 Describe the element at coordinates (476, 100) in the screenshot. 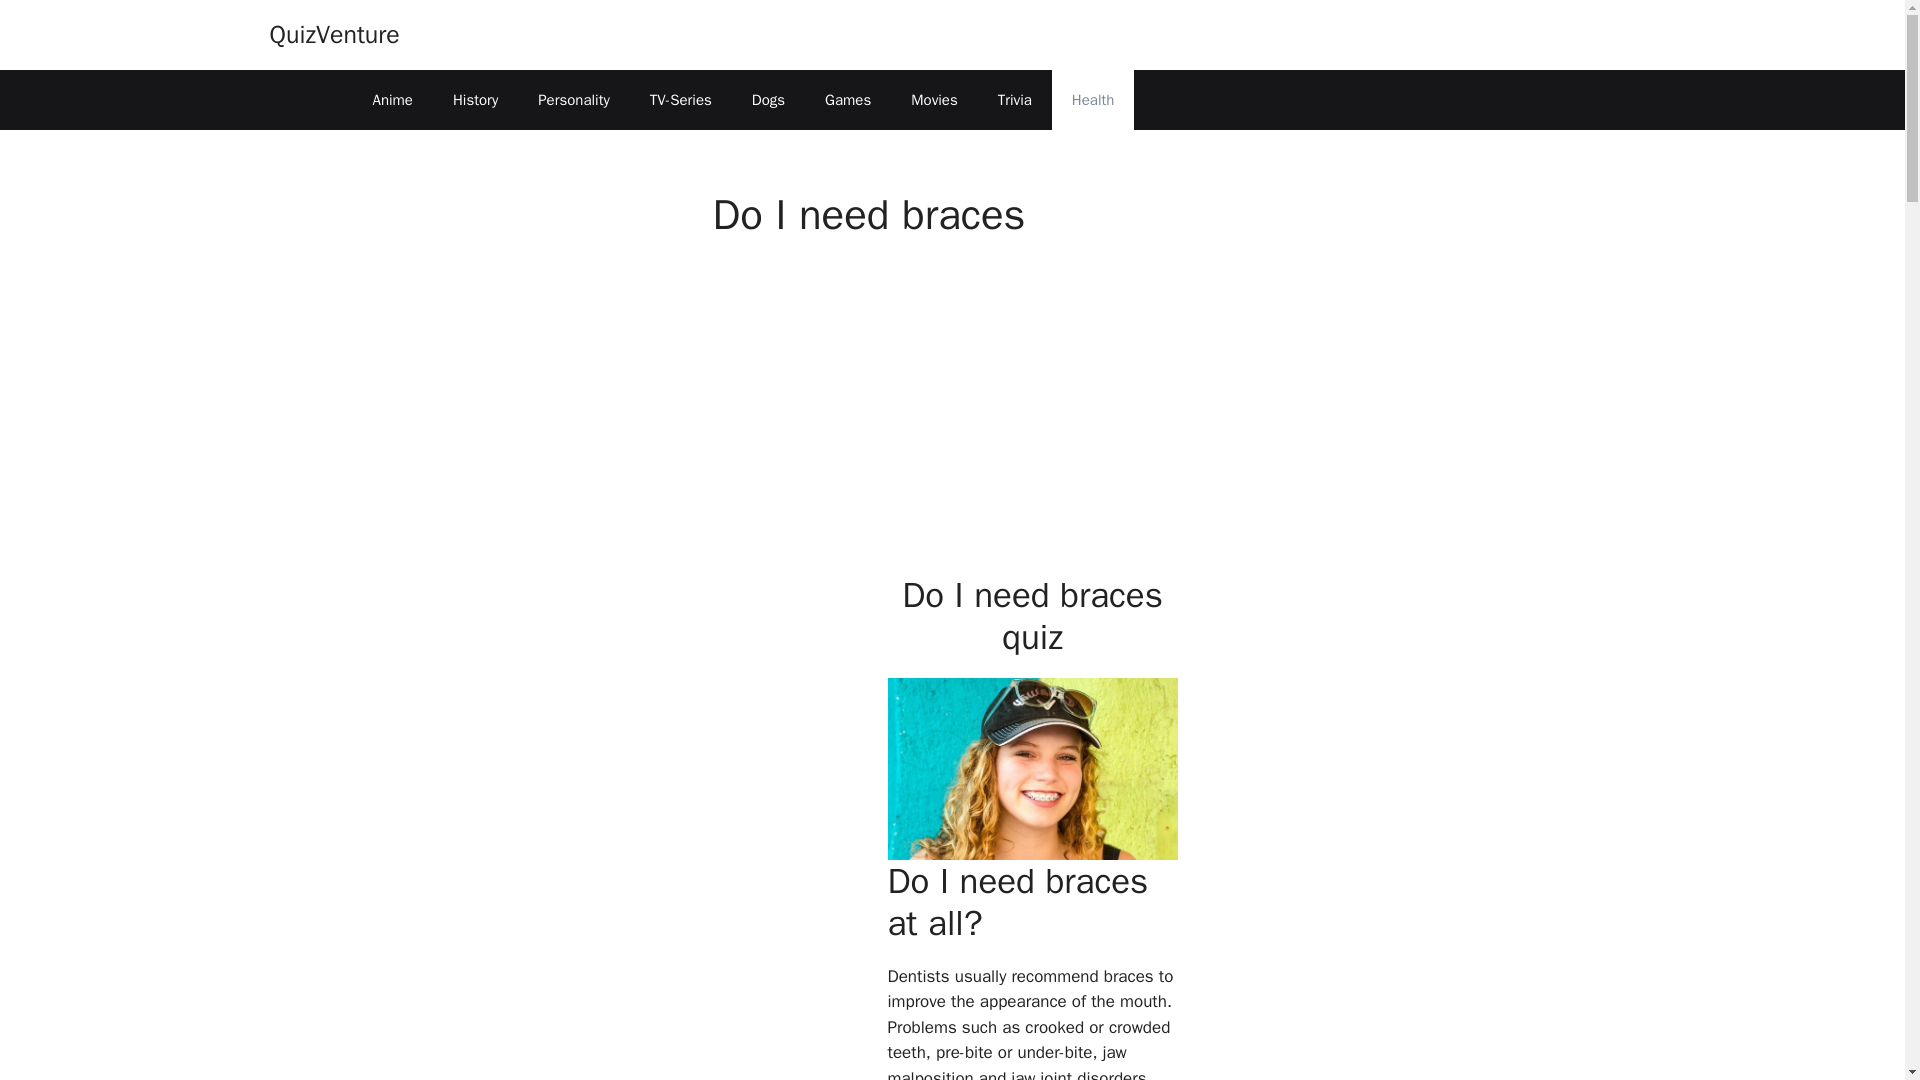

I see `History` at that location.